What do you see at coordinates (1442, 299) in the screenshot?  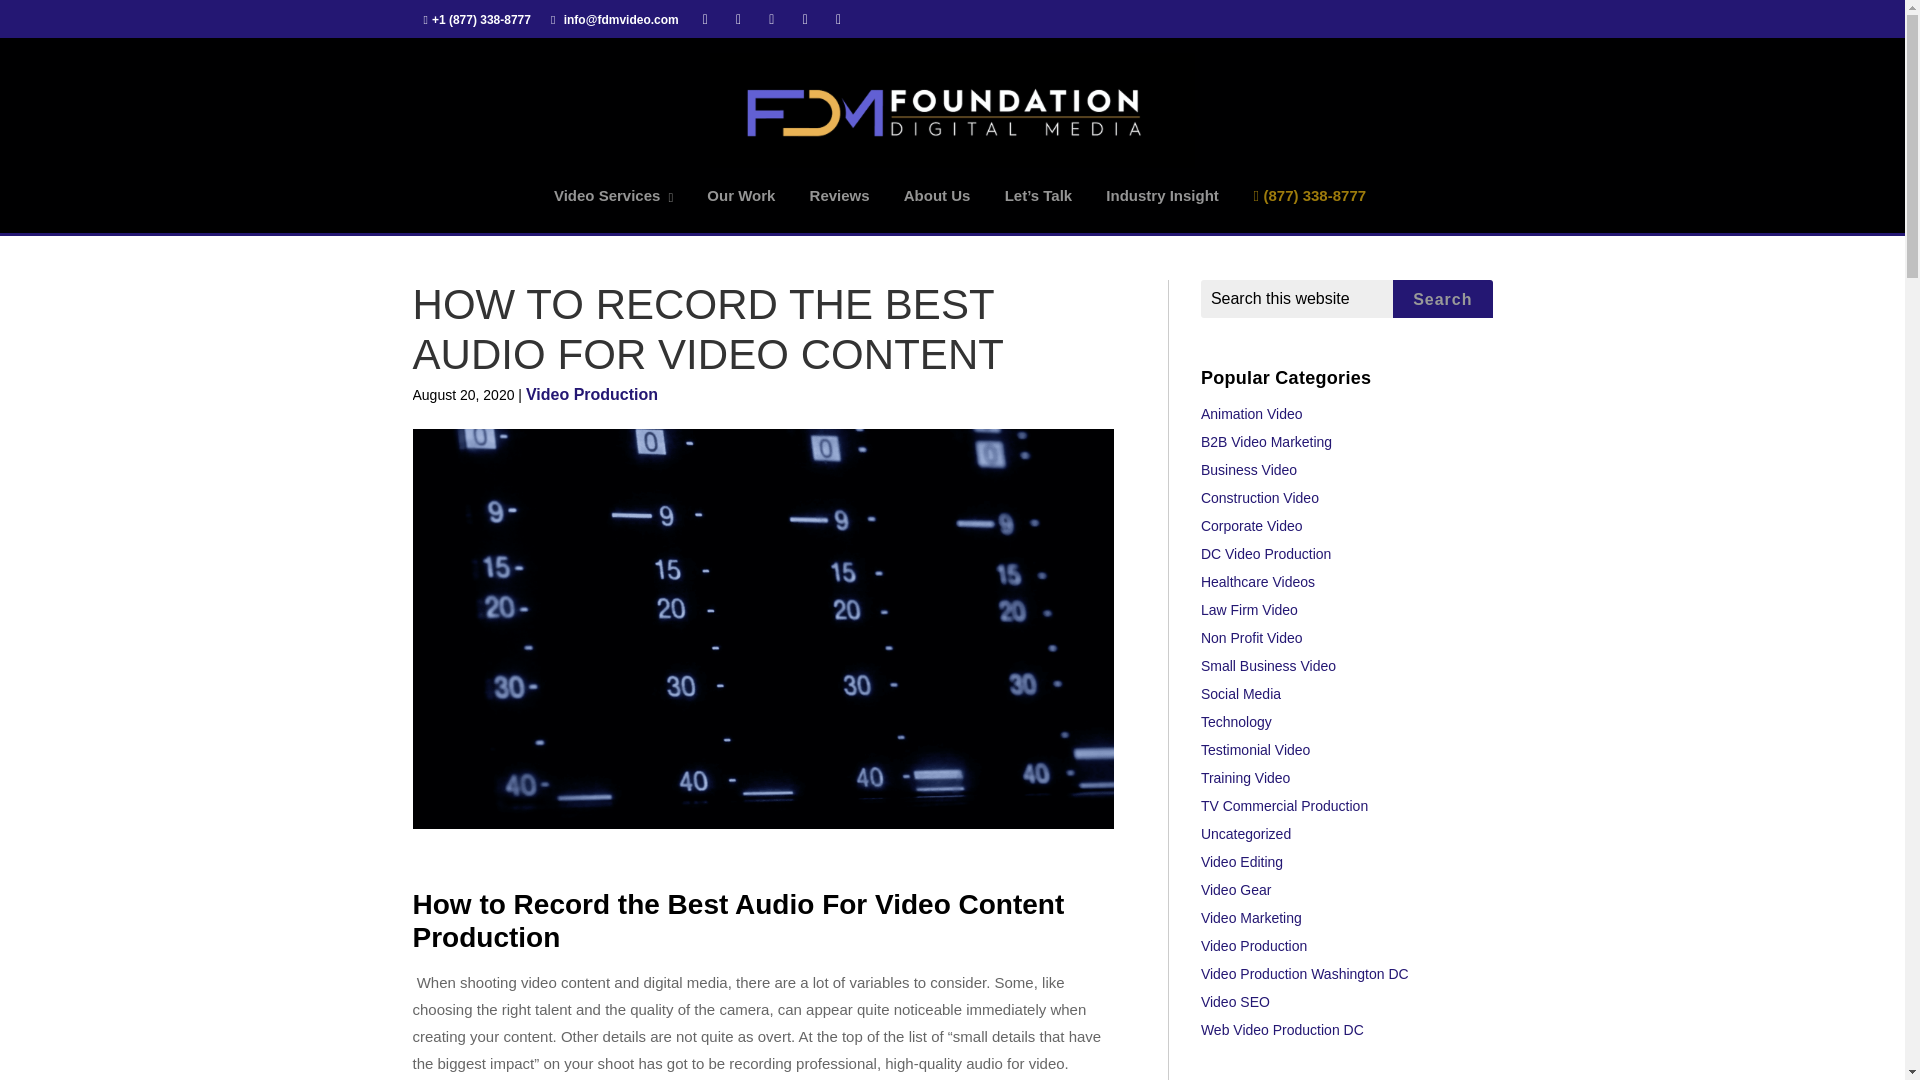 I see `Search` at bounding box center [1442, 299].